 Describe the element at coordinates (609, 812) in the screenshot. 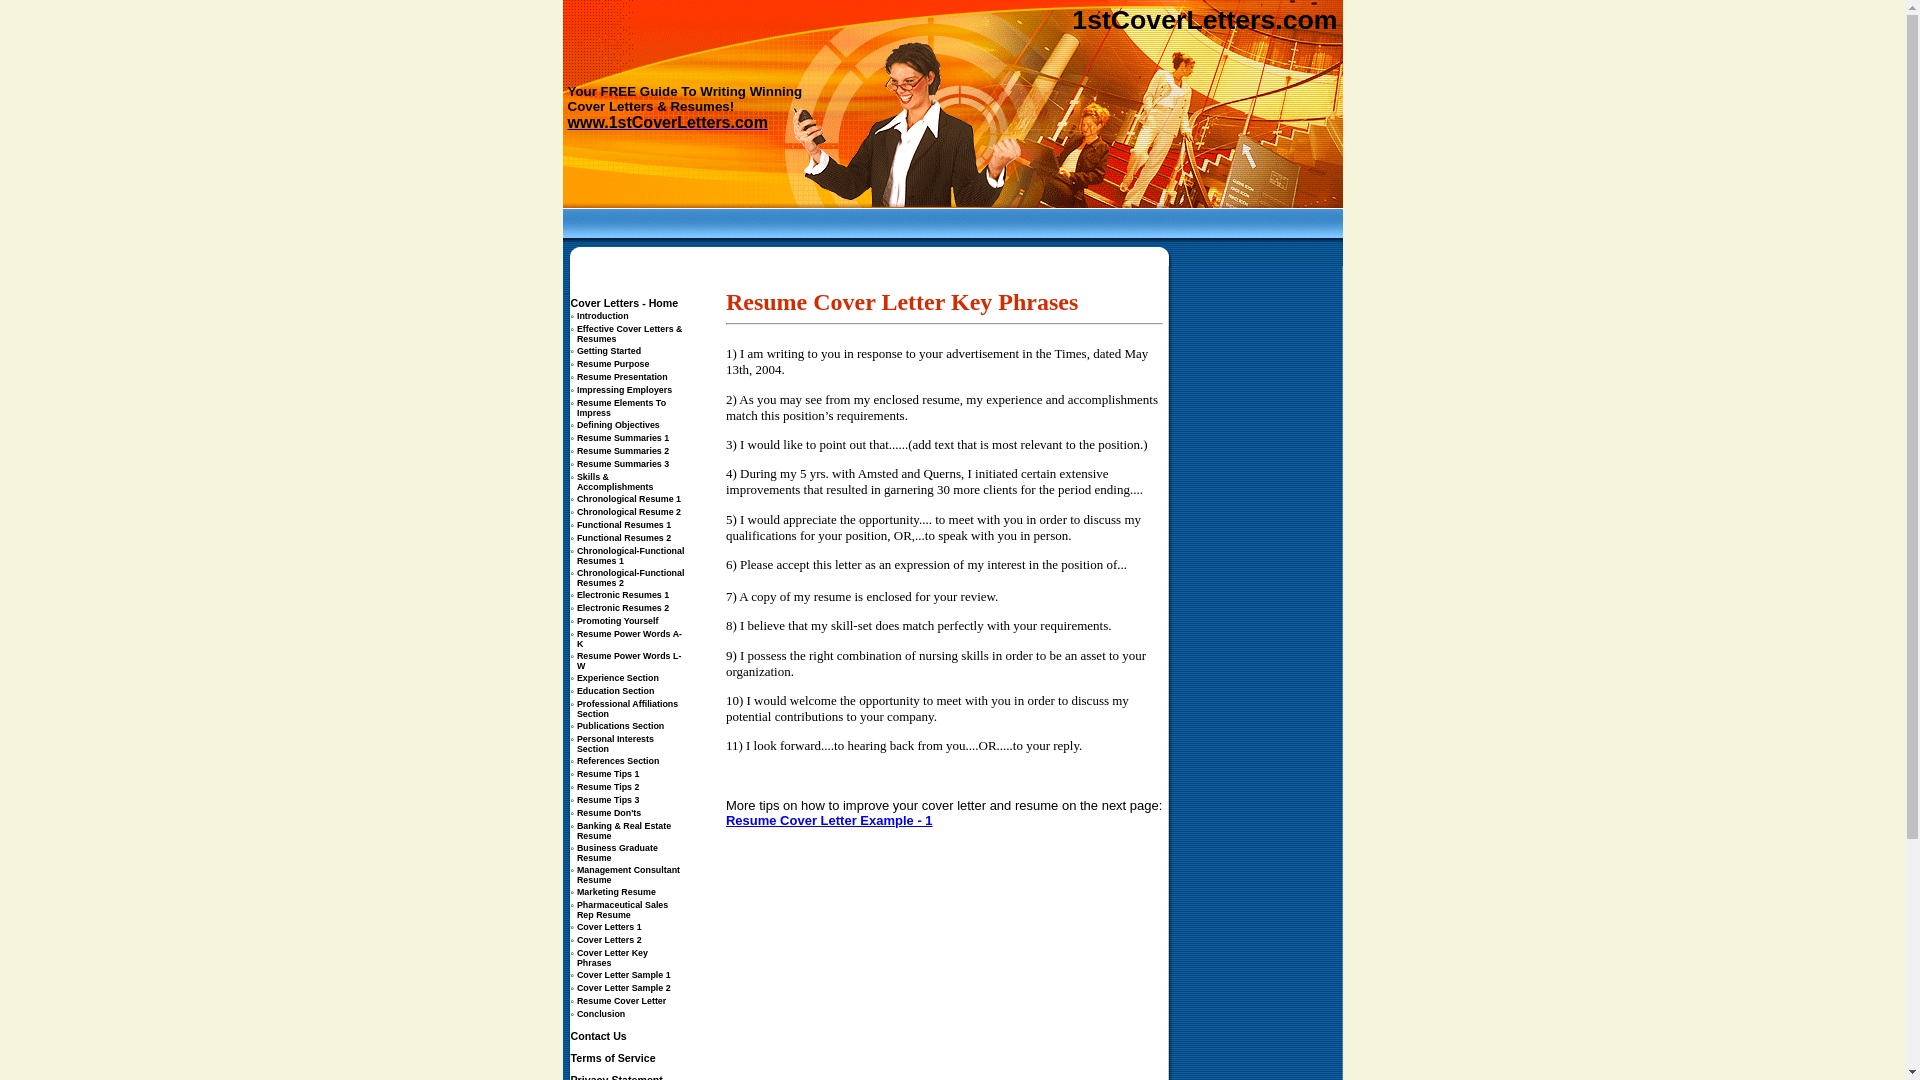

I see `Resume Don'ts` at that location.